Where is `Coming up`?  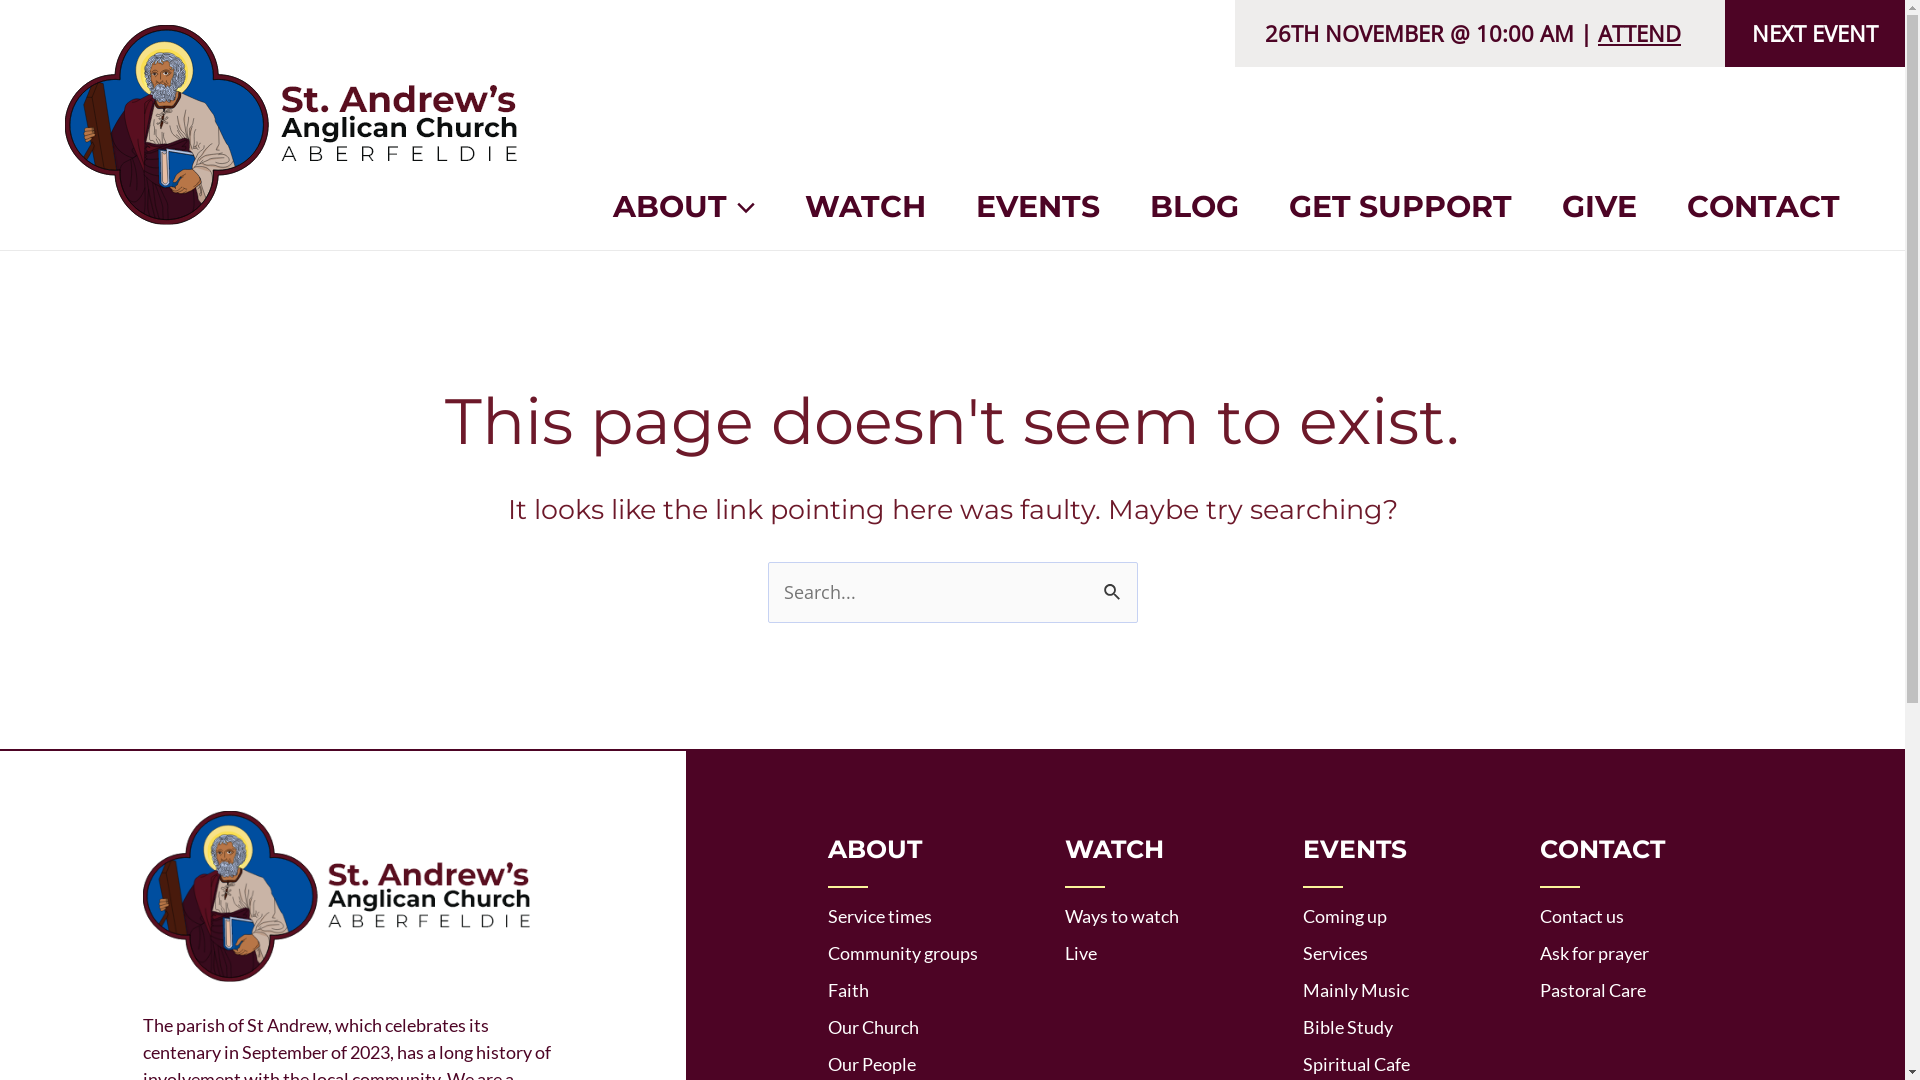 Coming up is located at coordinates (1344, 916).